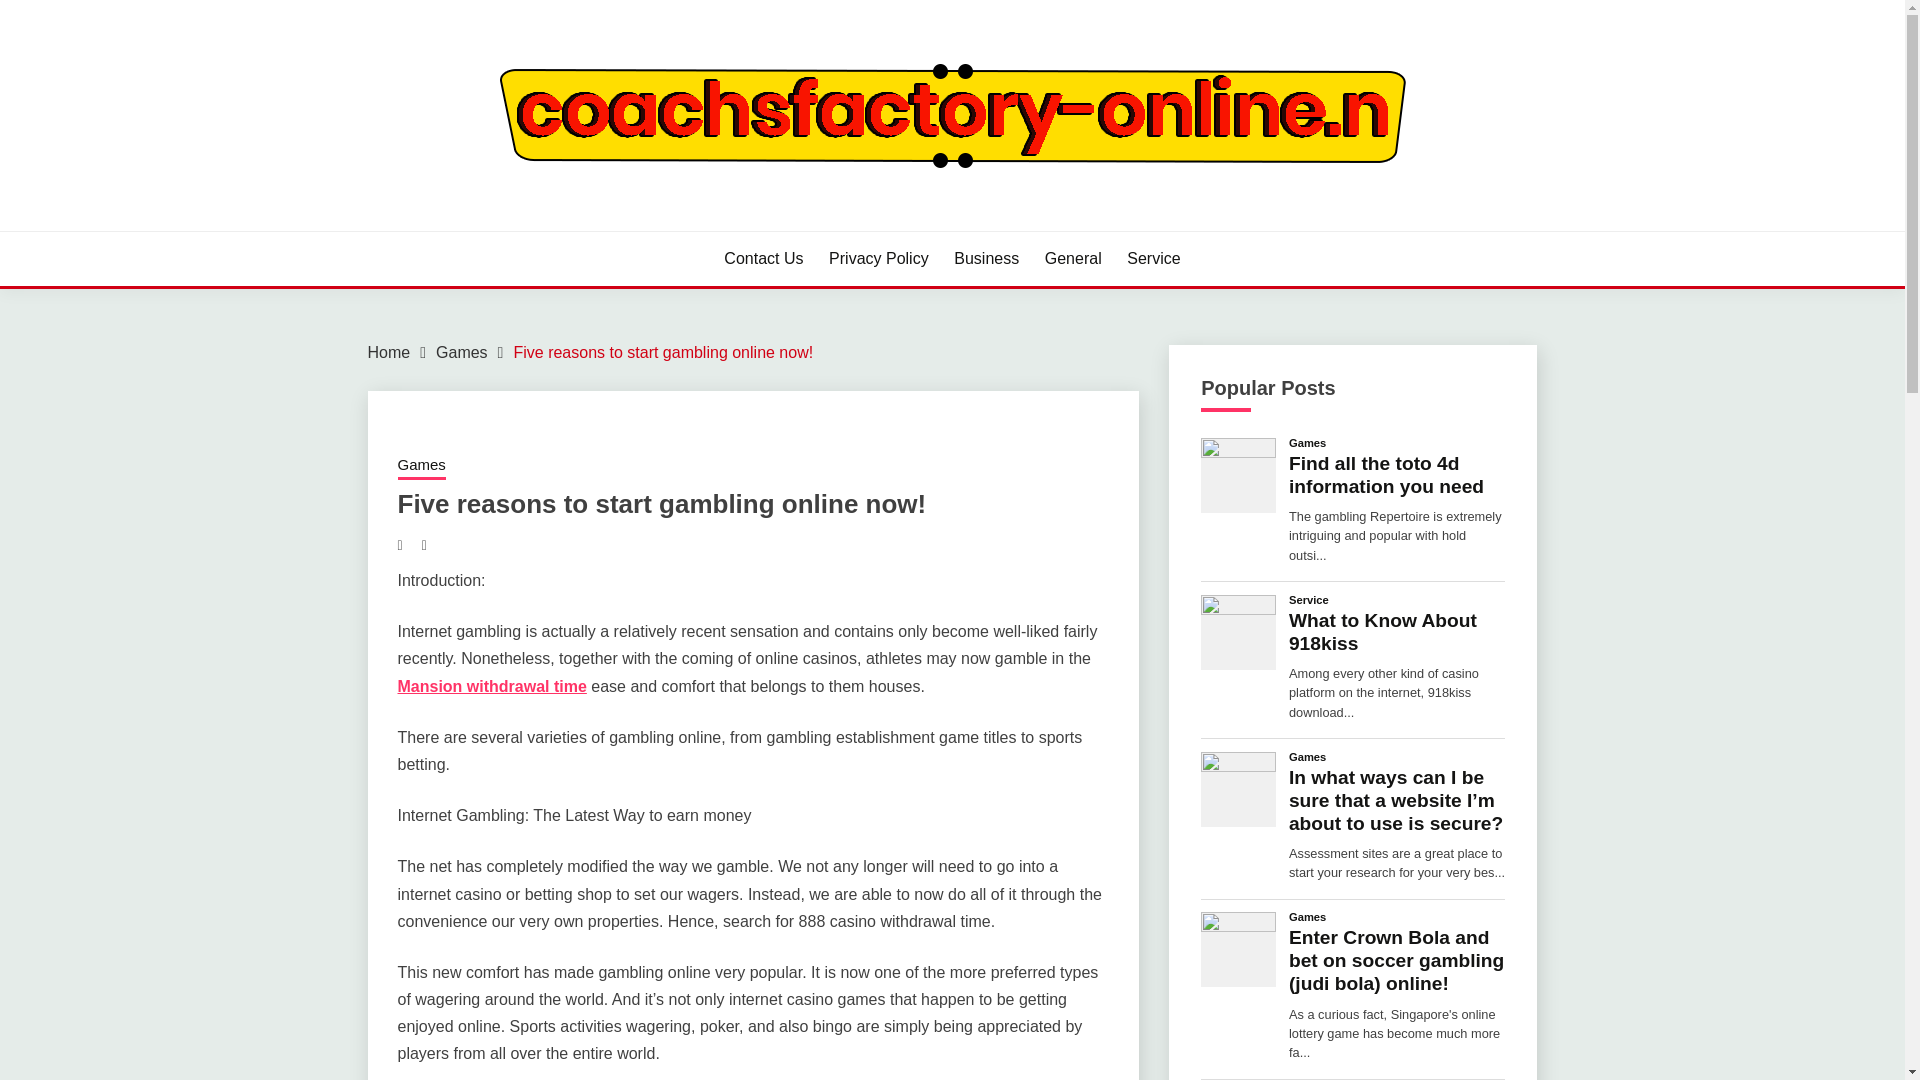  What do you see at coordinates (1396, 474) in the screenshot?
I see `Find all the toto 4d information you need` at bounding box center [1396, 474].